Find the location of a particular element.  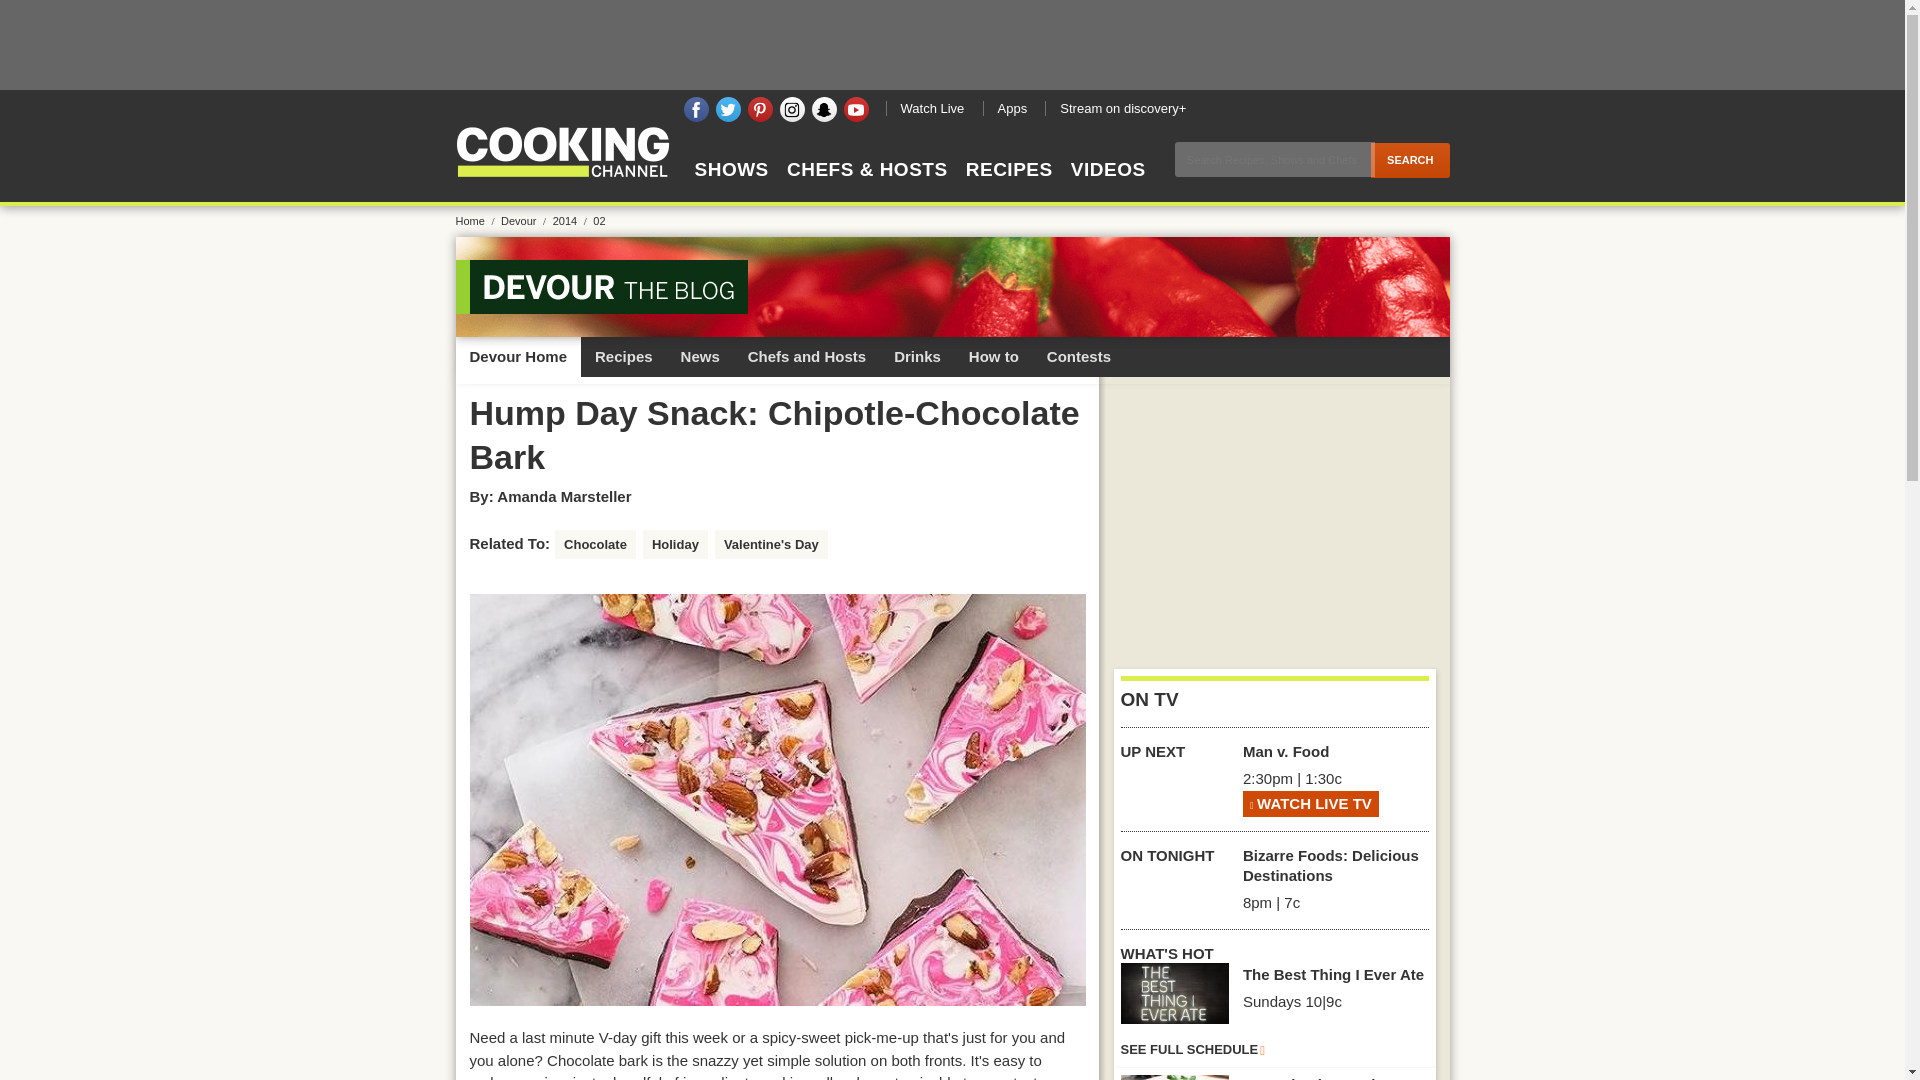

How to is located at coordinates (993, 356).